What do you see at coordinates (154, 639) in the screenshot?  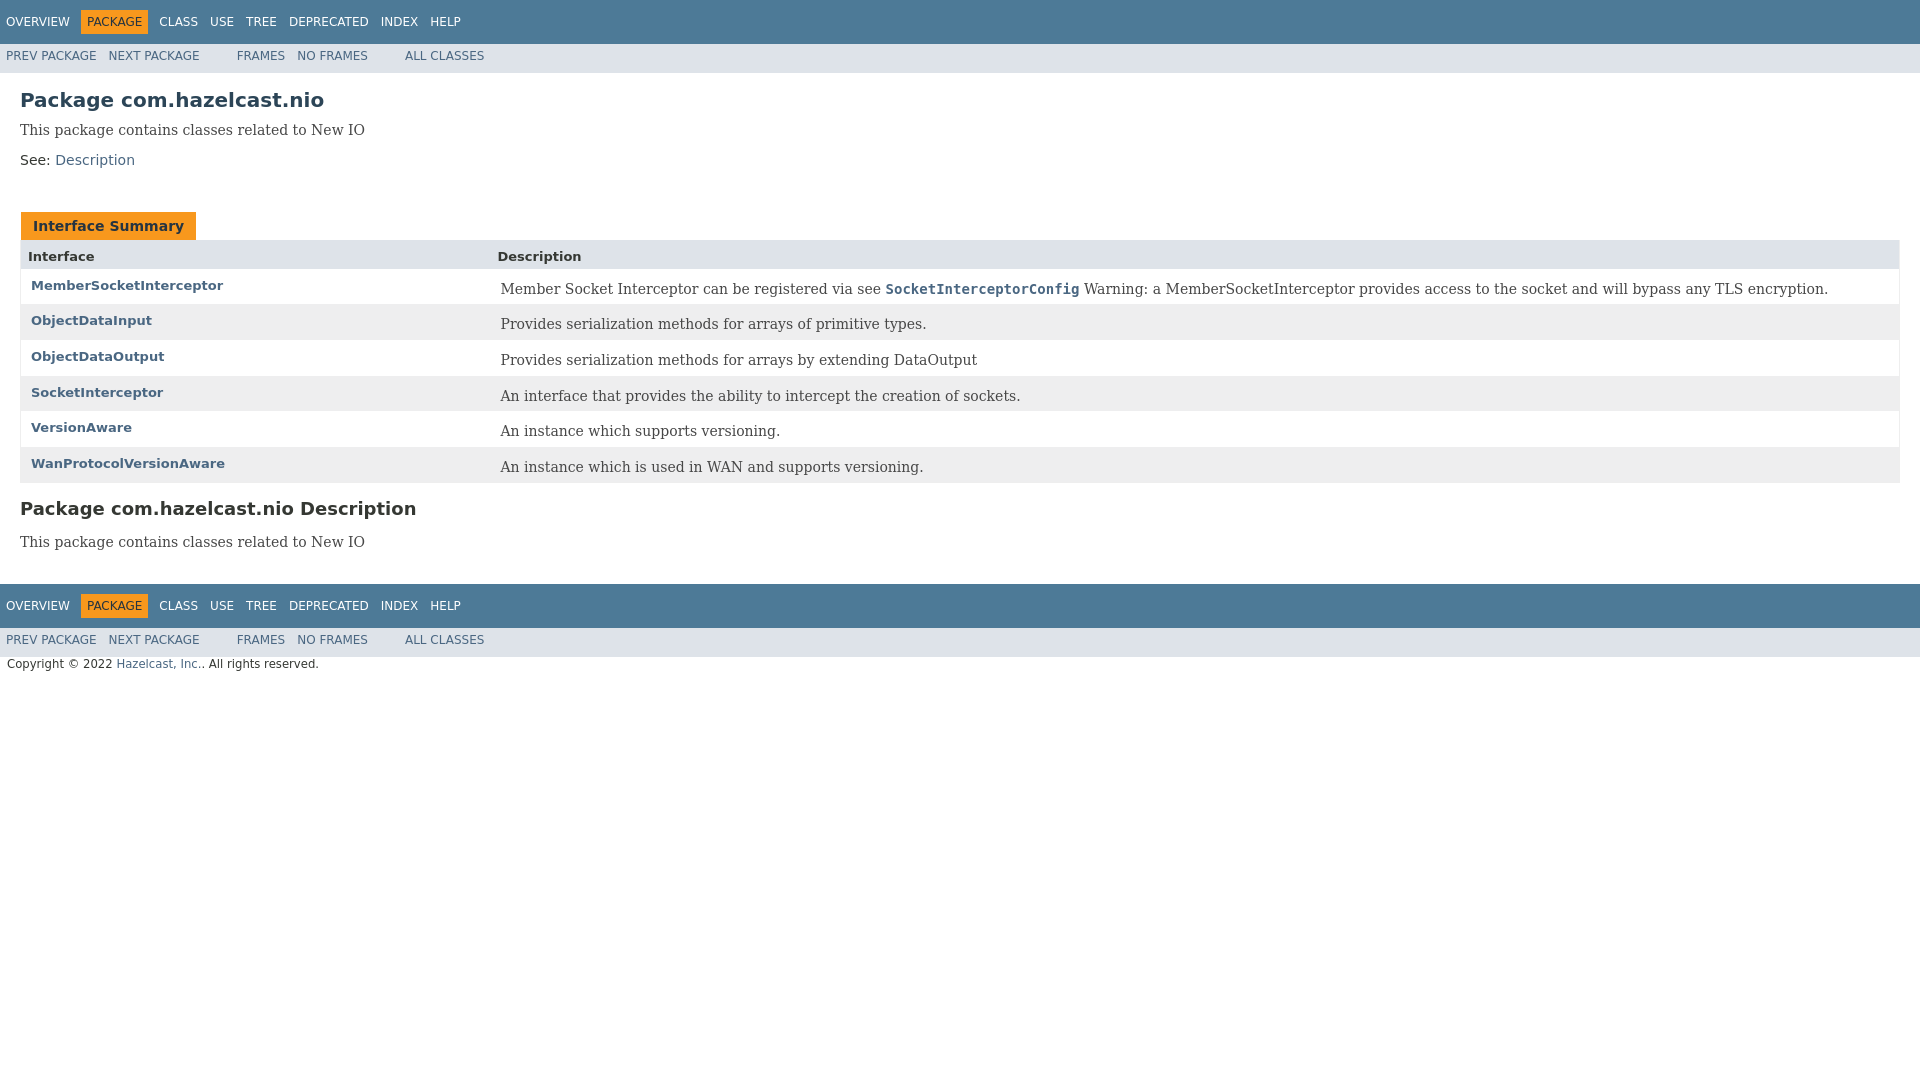 I see `NEXT PACKAGE` at bounding box center [154, 639].